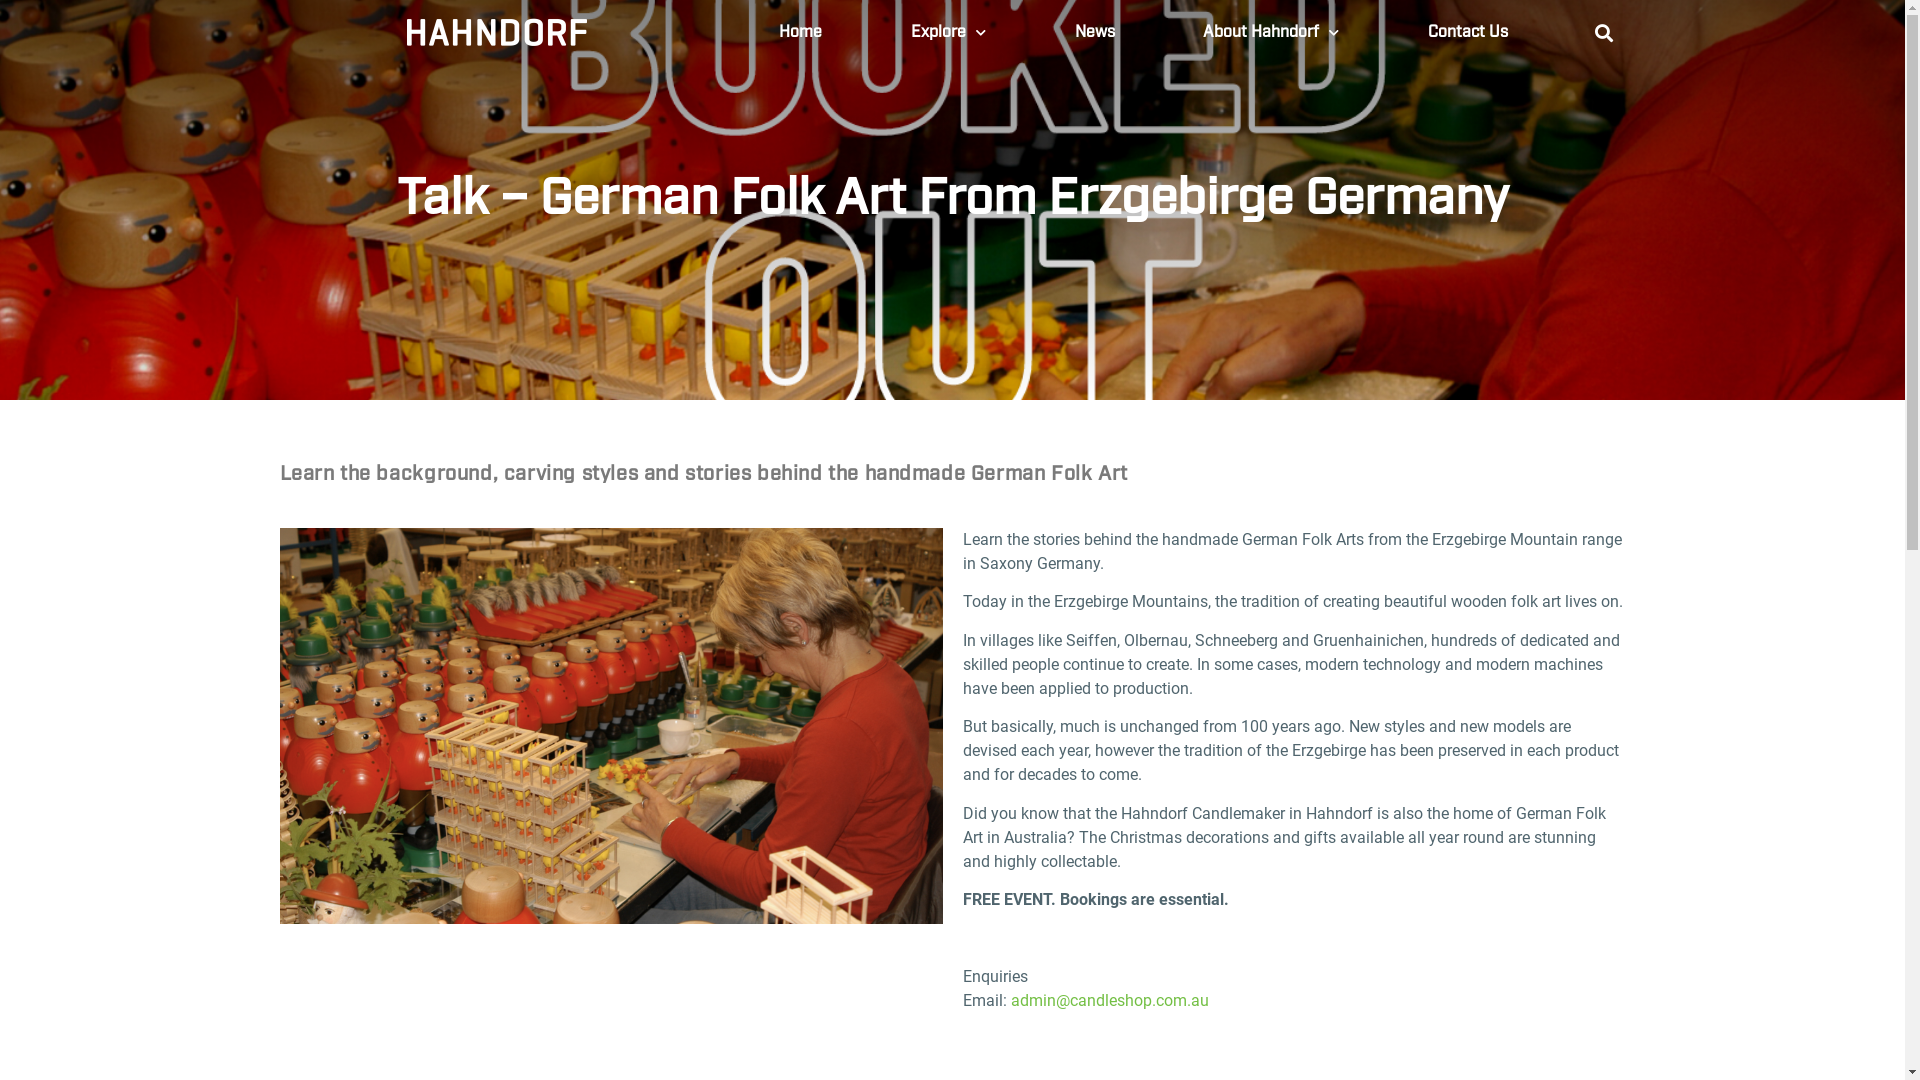 This screenshot has width=1920, height=1080. What do you see at coordinates (1272, 33) in the screenshot?
I see `About Hahndorf` at bounding box center [1272, 33].